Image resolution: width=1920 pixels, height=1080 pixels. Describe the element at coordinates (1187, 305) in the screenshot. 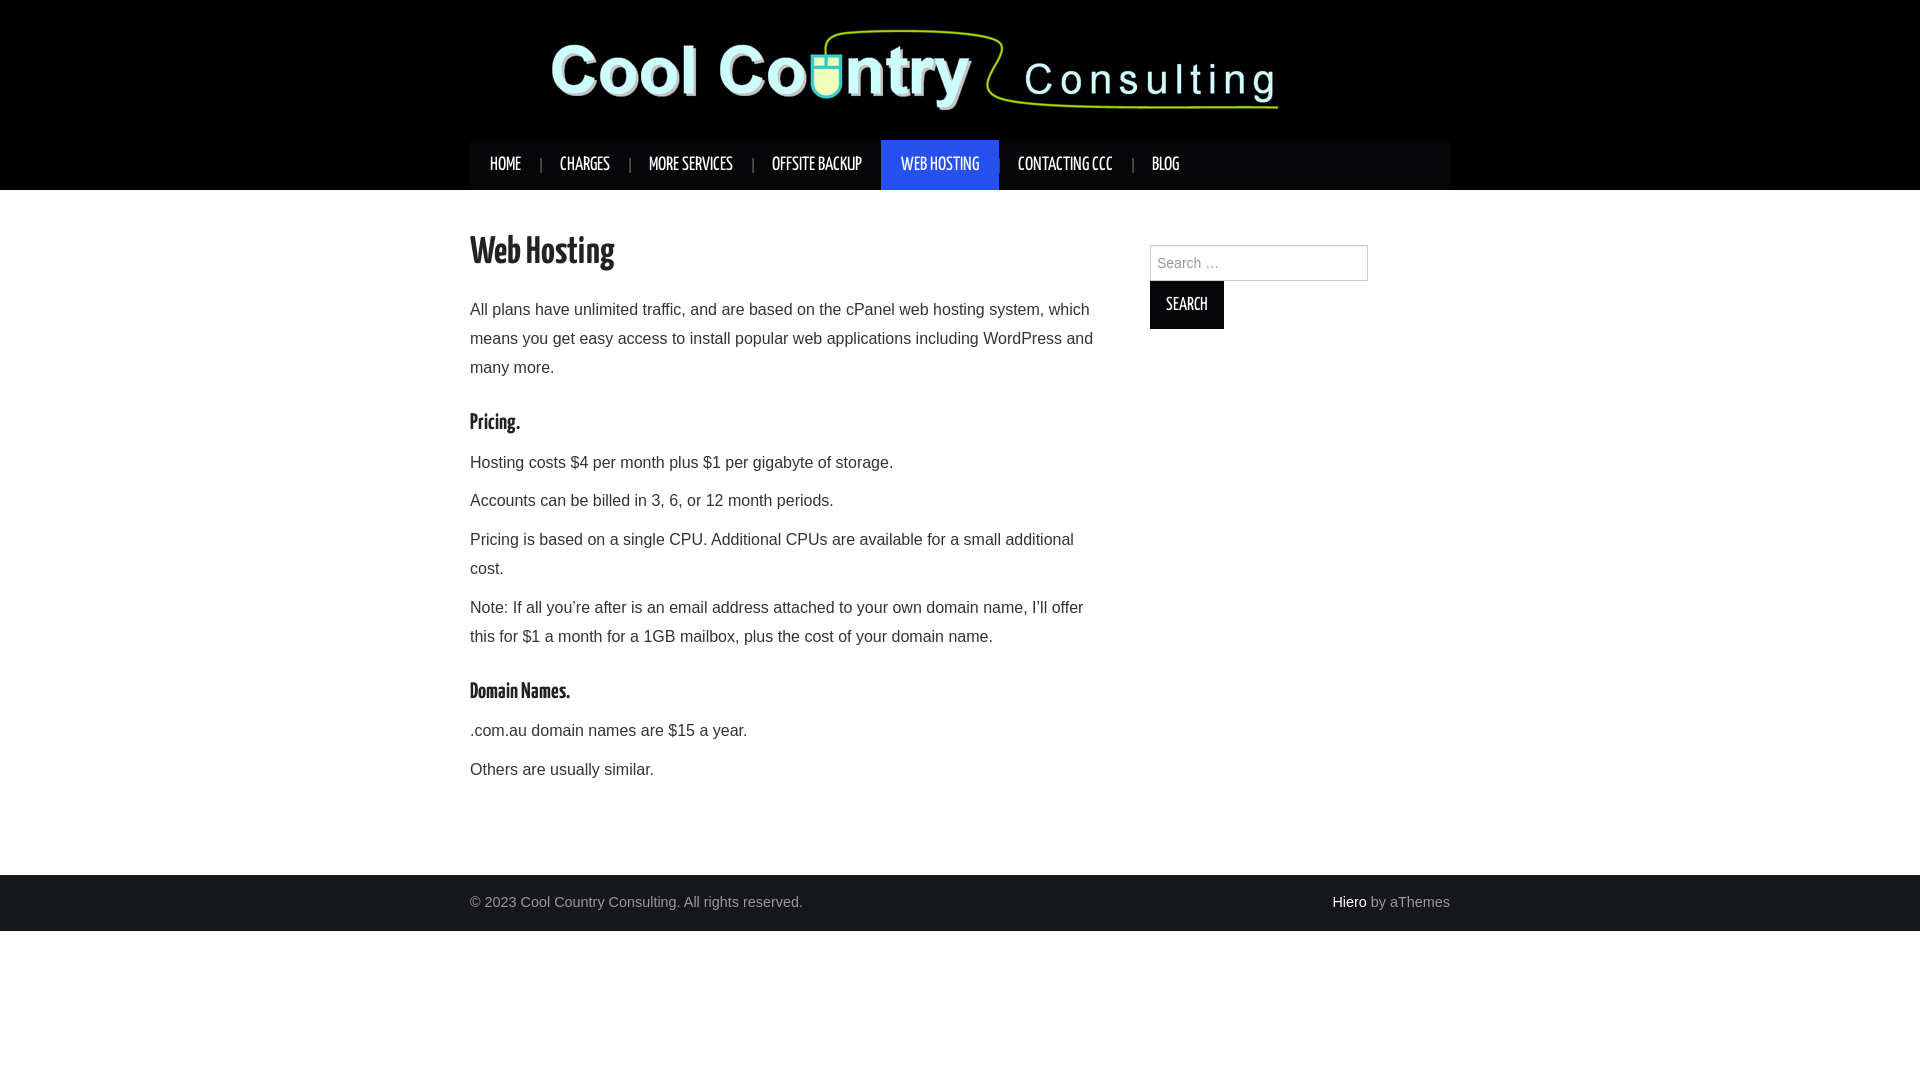

I see `Search` at that location.